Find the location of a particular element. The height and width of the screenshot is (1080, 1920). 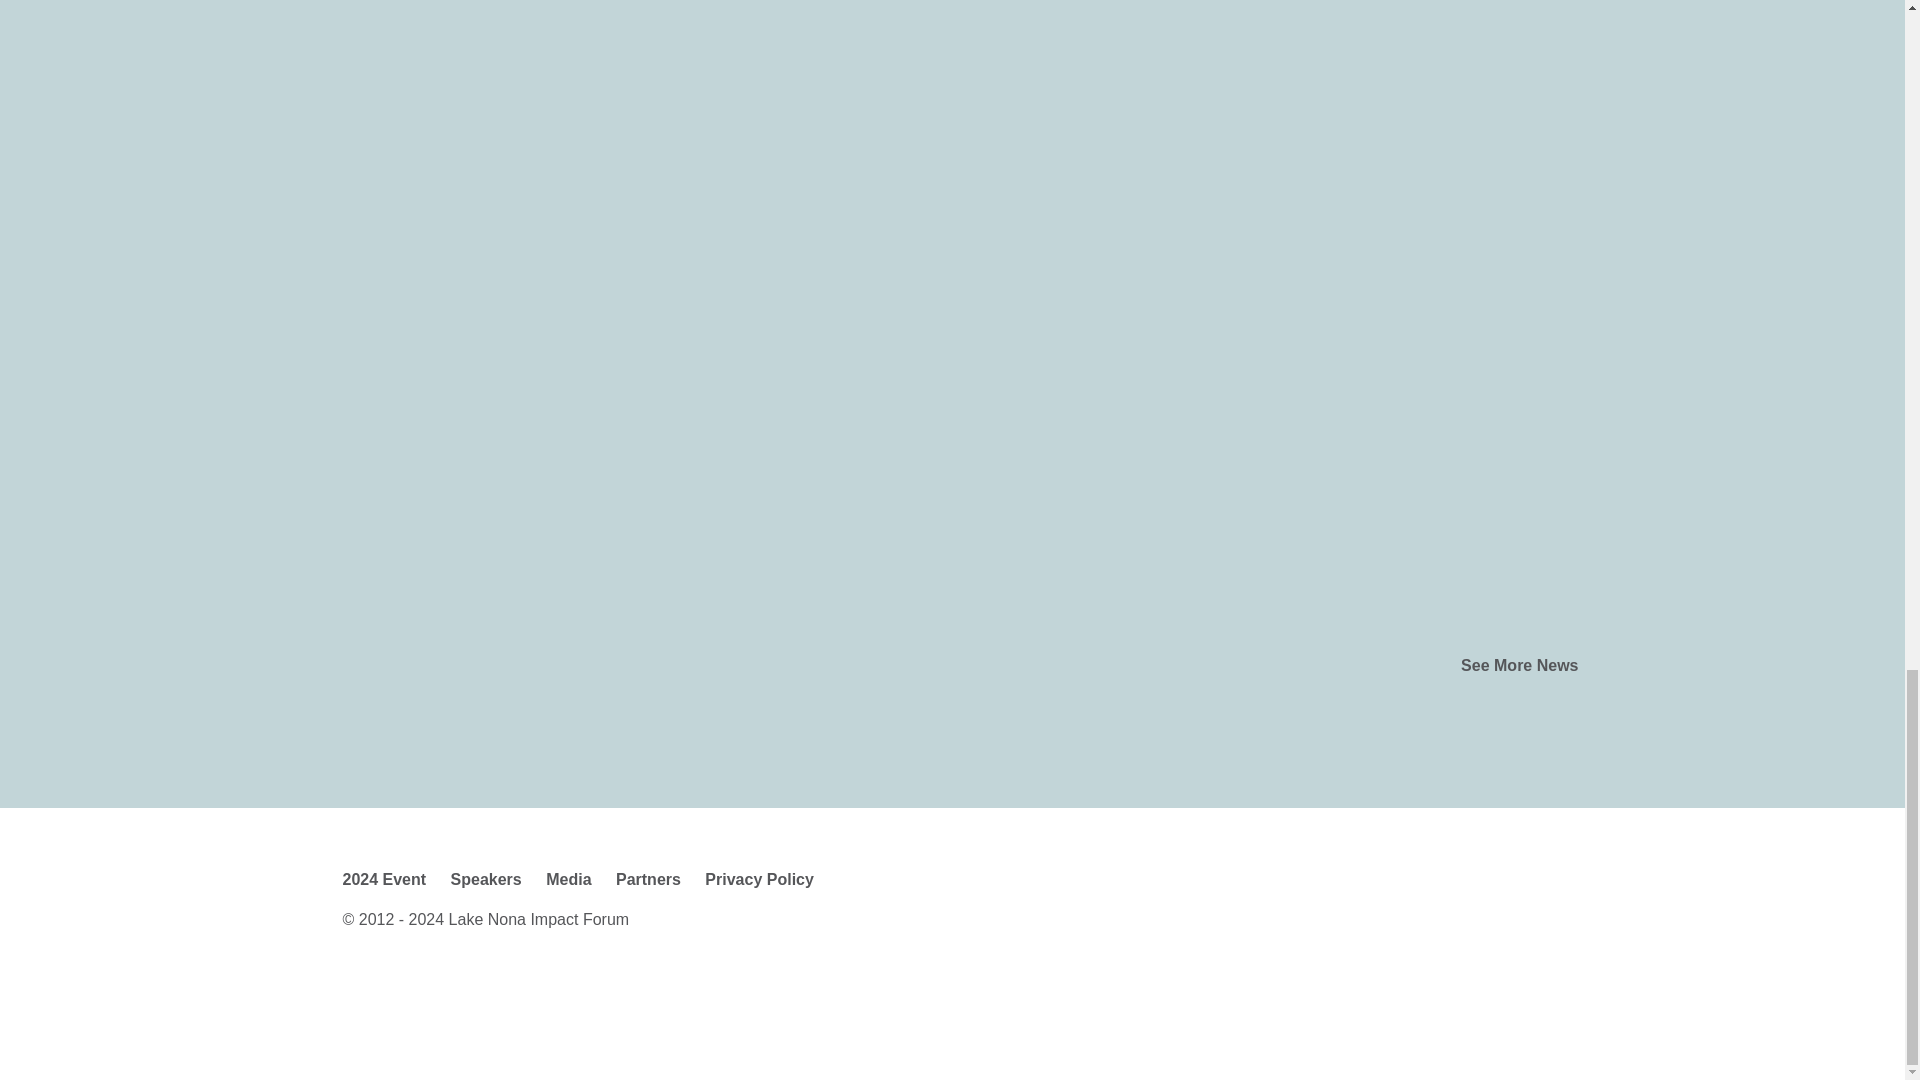

Partners is located at coordinates (648, 878).